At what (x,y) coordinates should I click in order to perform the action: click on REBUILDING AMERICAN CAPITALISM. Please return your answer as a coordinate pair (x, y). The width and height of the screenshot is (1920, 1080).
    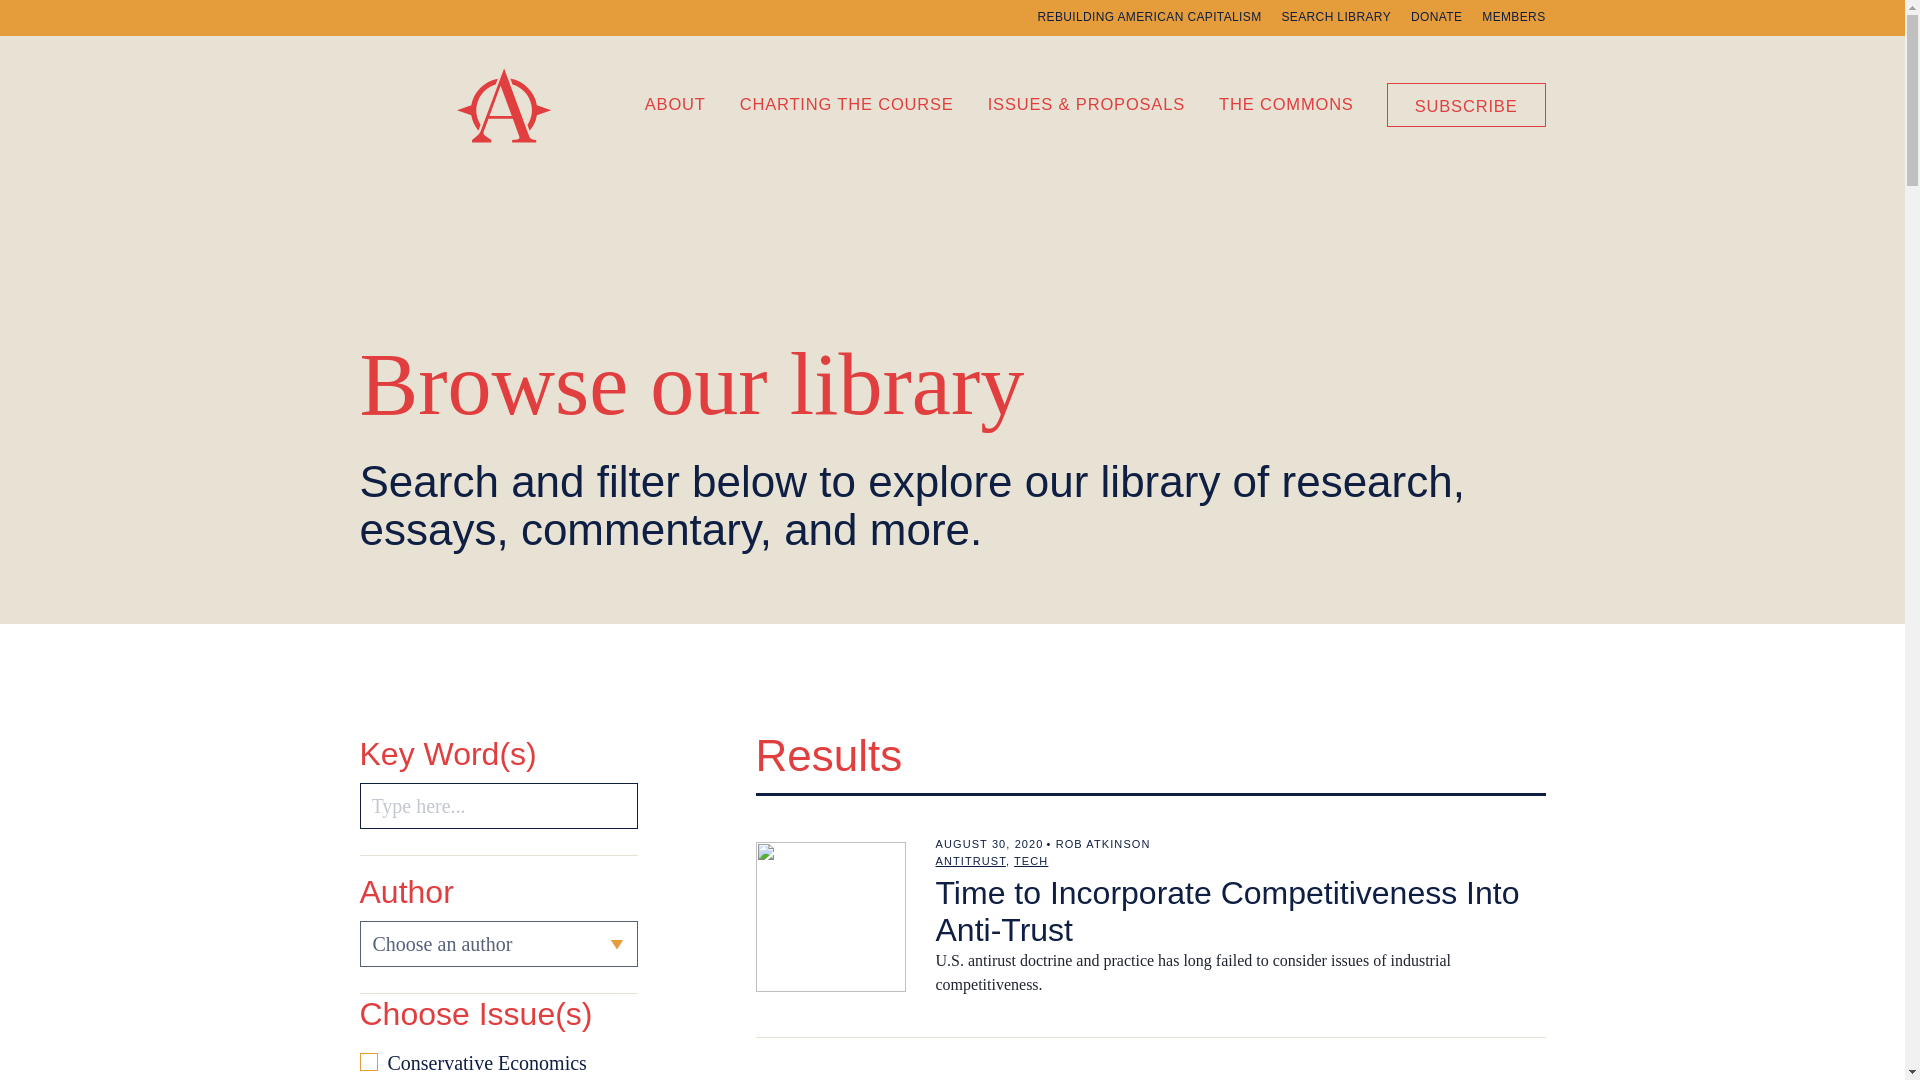
    Looking at the image, I should click on (1150, 16).